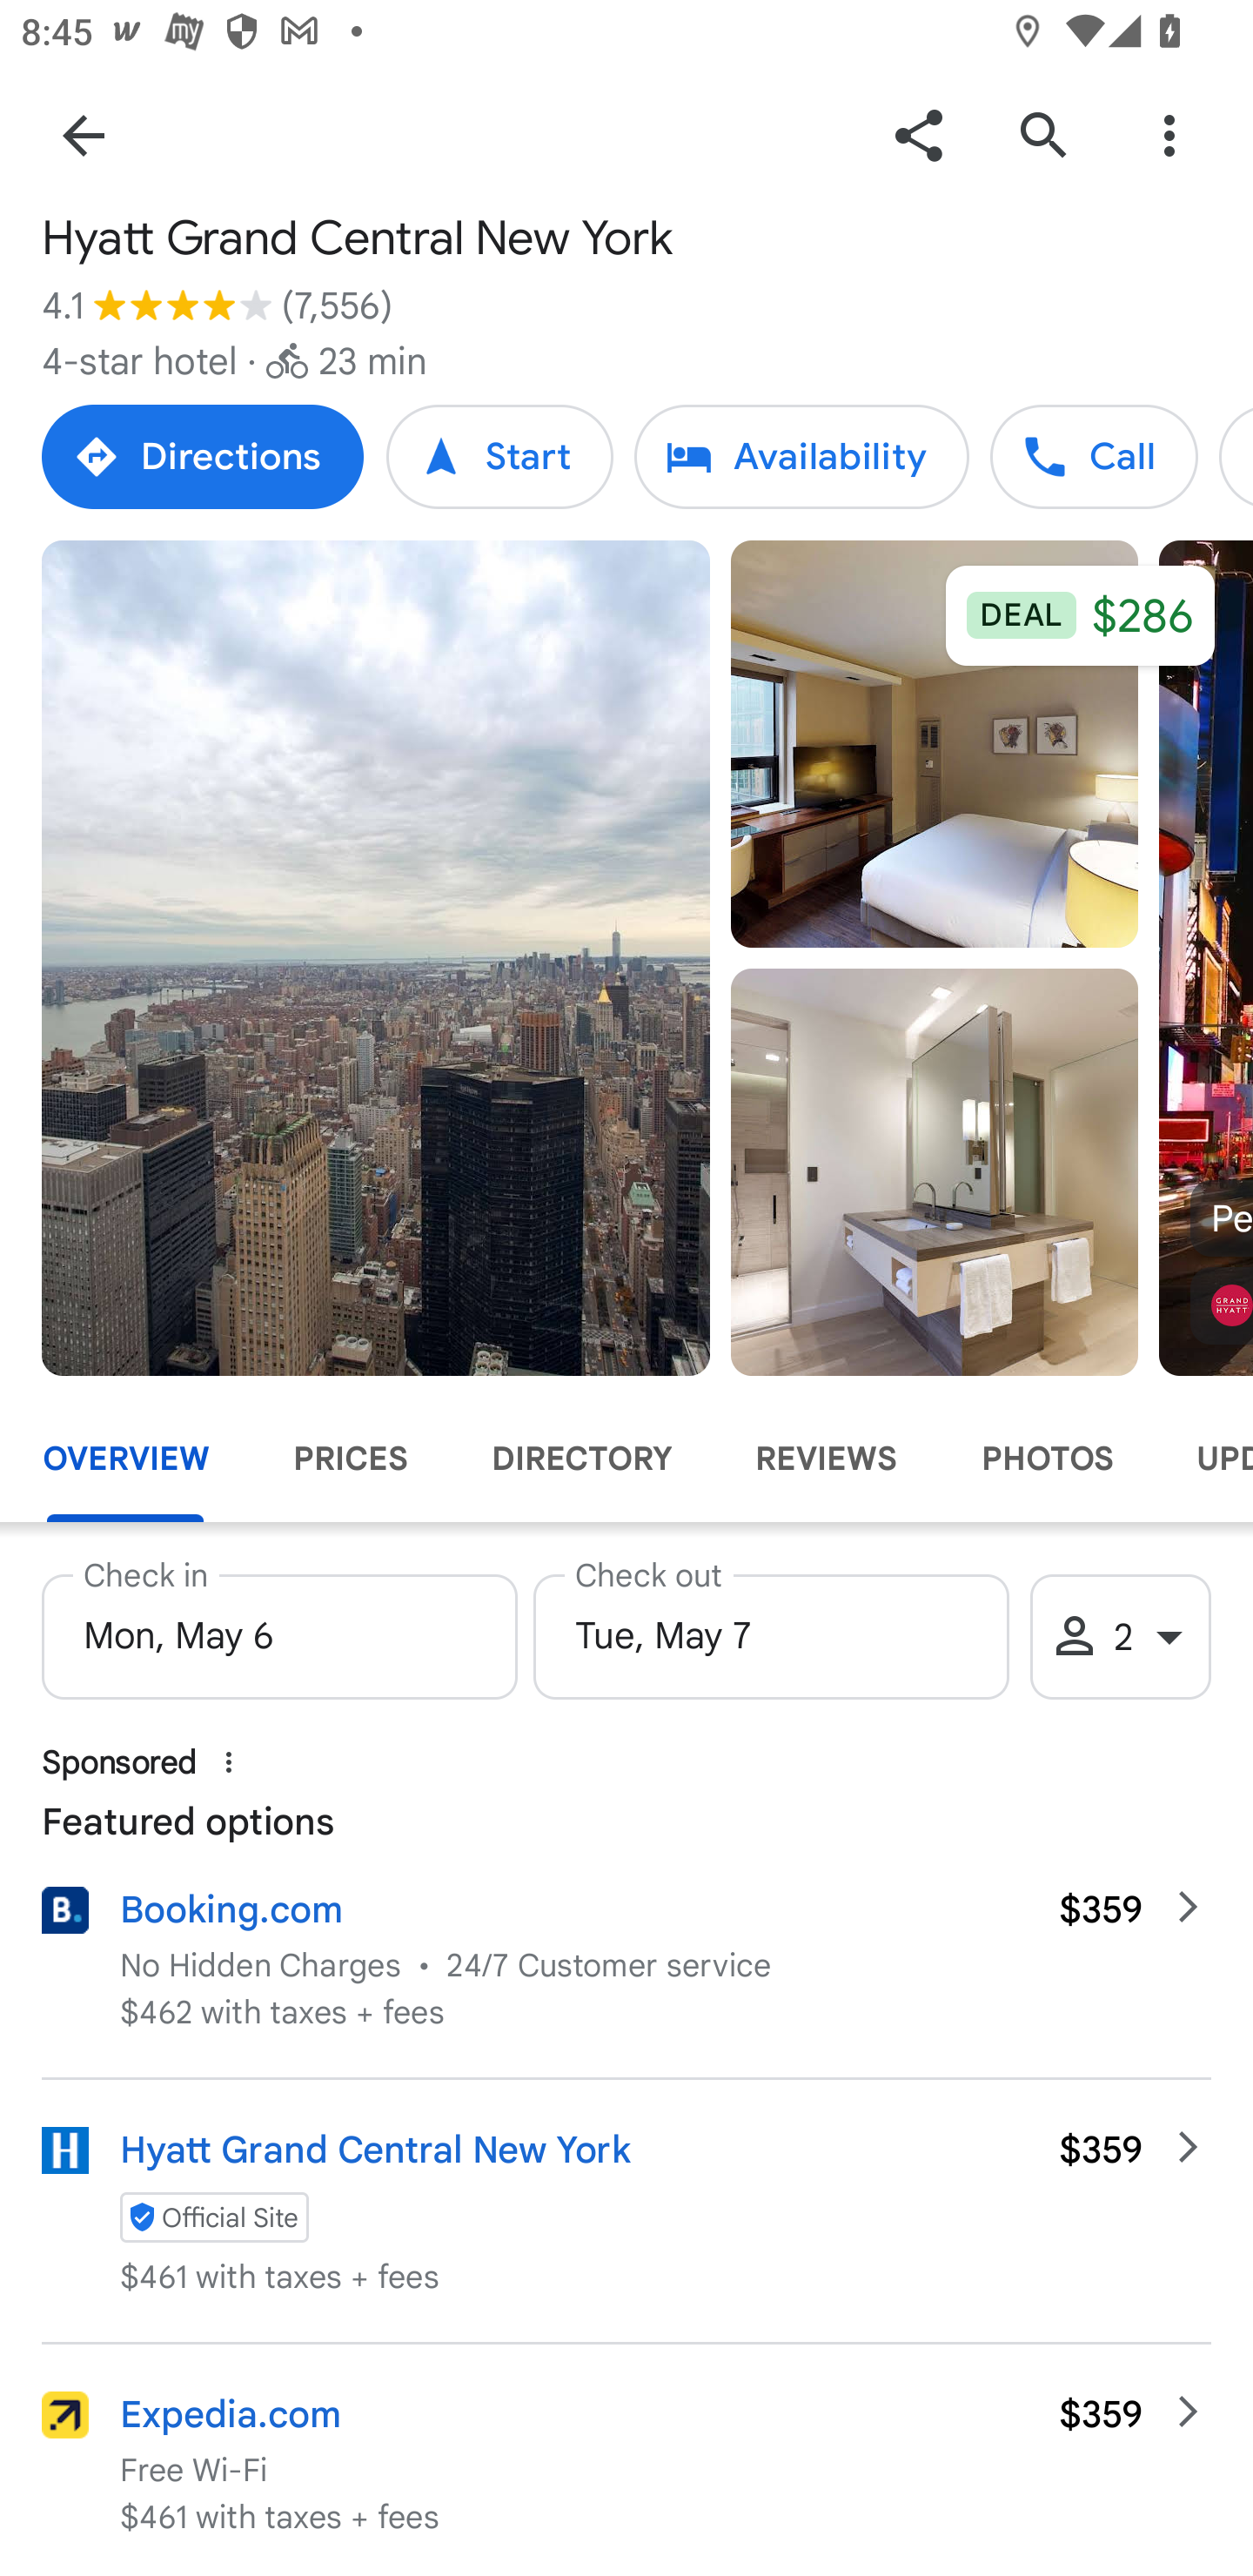 This screenshot has height=2576, width=1253. Describe the element at coordinates (1121, 1636) in the screenshot. I see `Tap to select number of guests. Selected 2 2` at that location.